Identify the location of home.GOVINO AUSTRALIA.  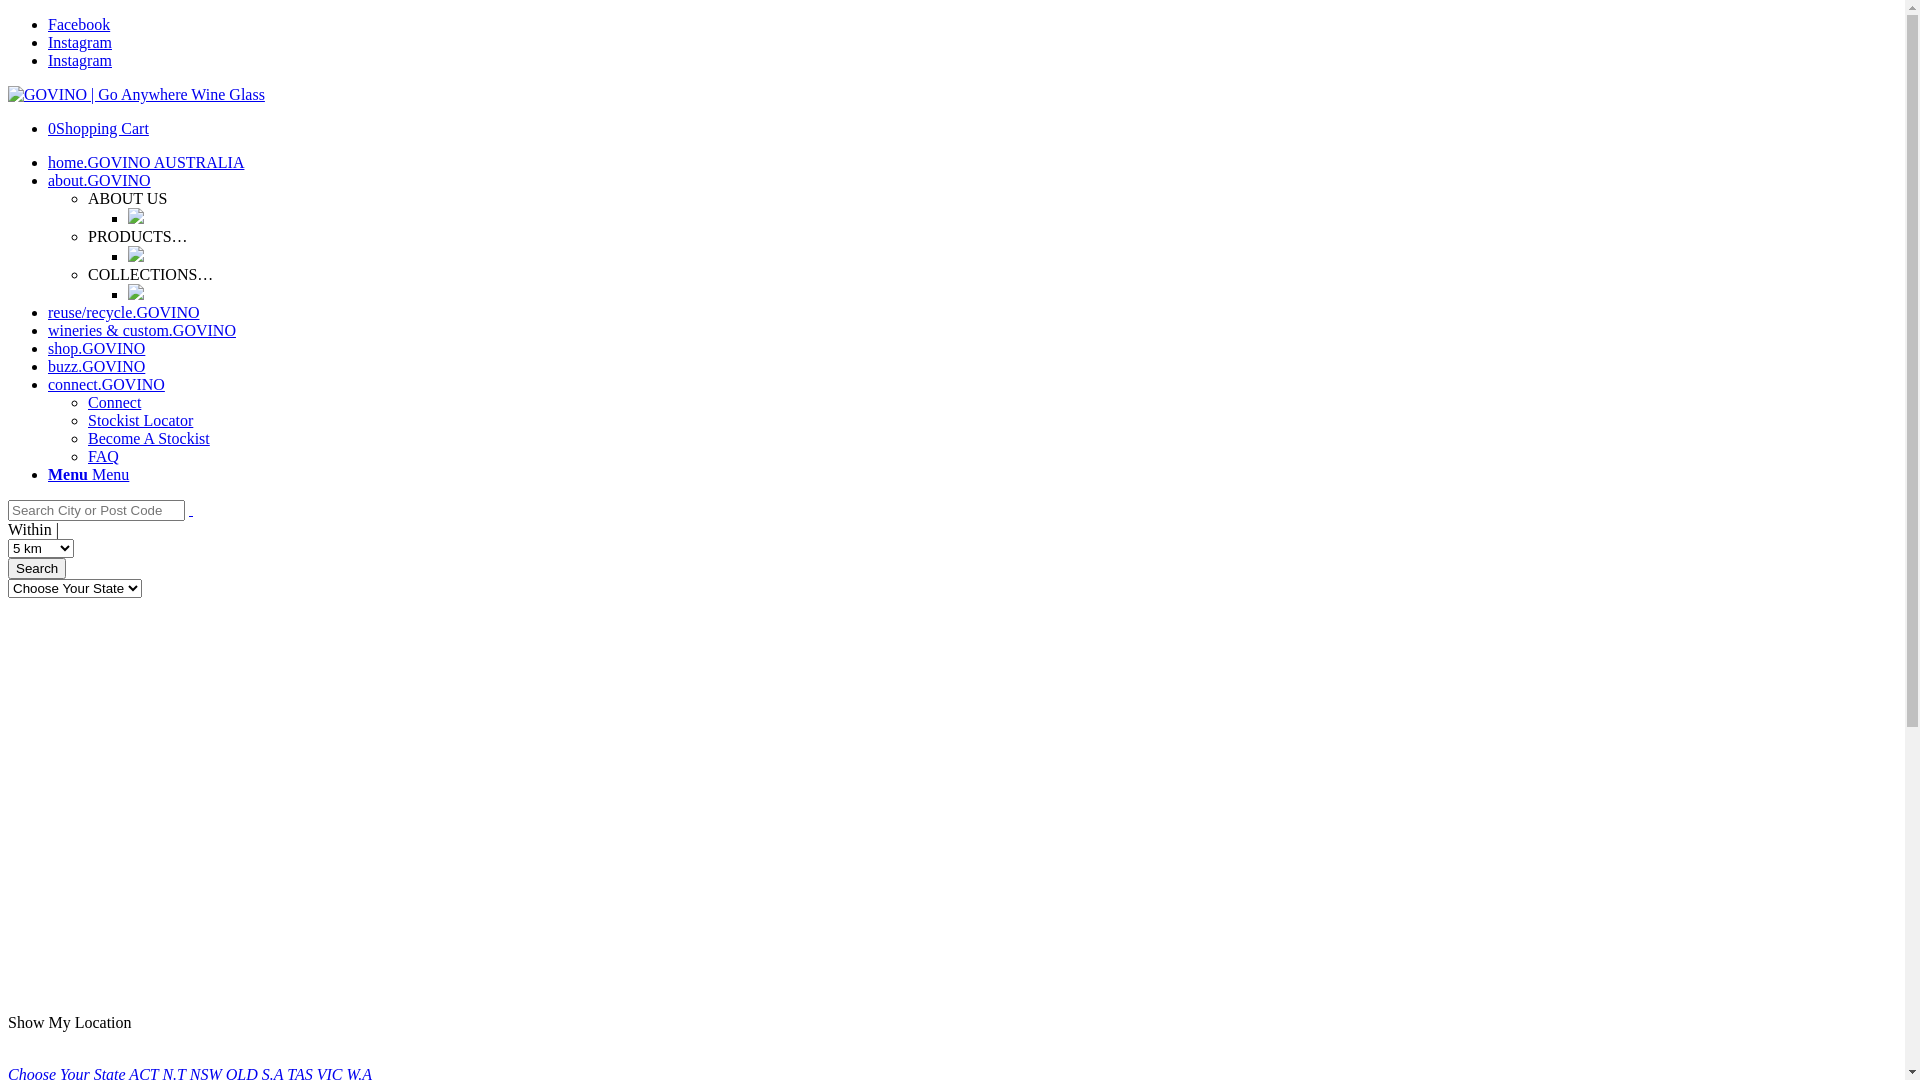
(146, 162).